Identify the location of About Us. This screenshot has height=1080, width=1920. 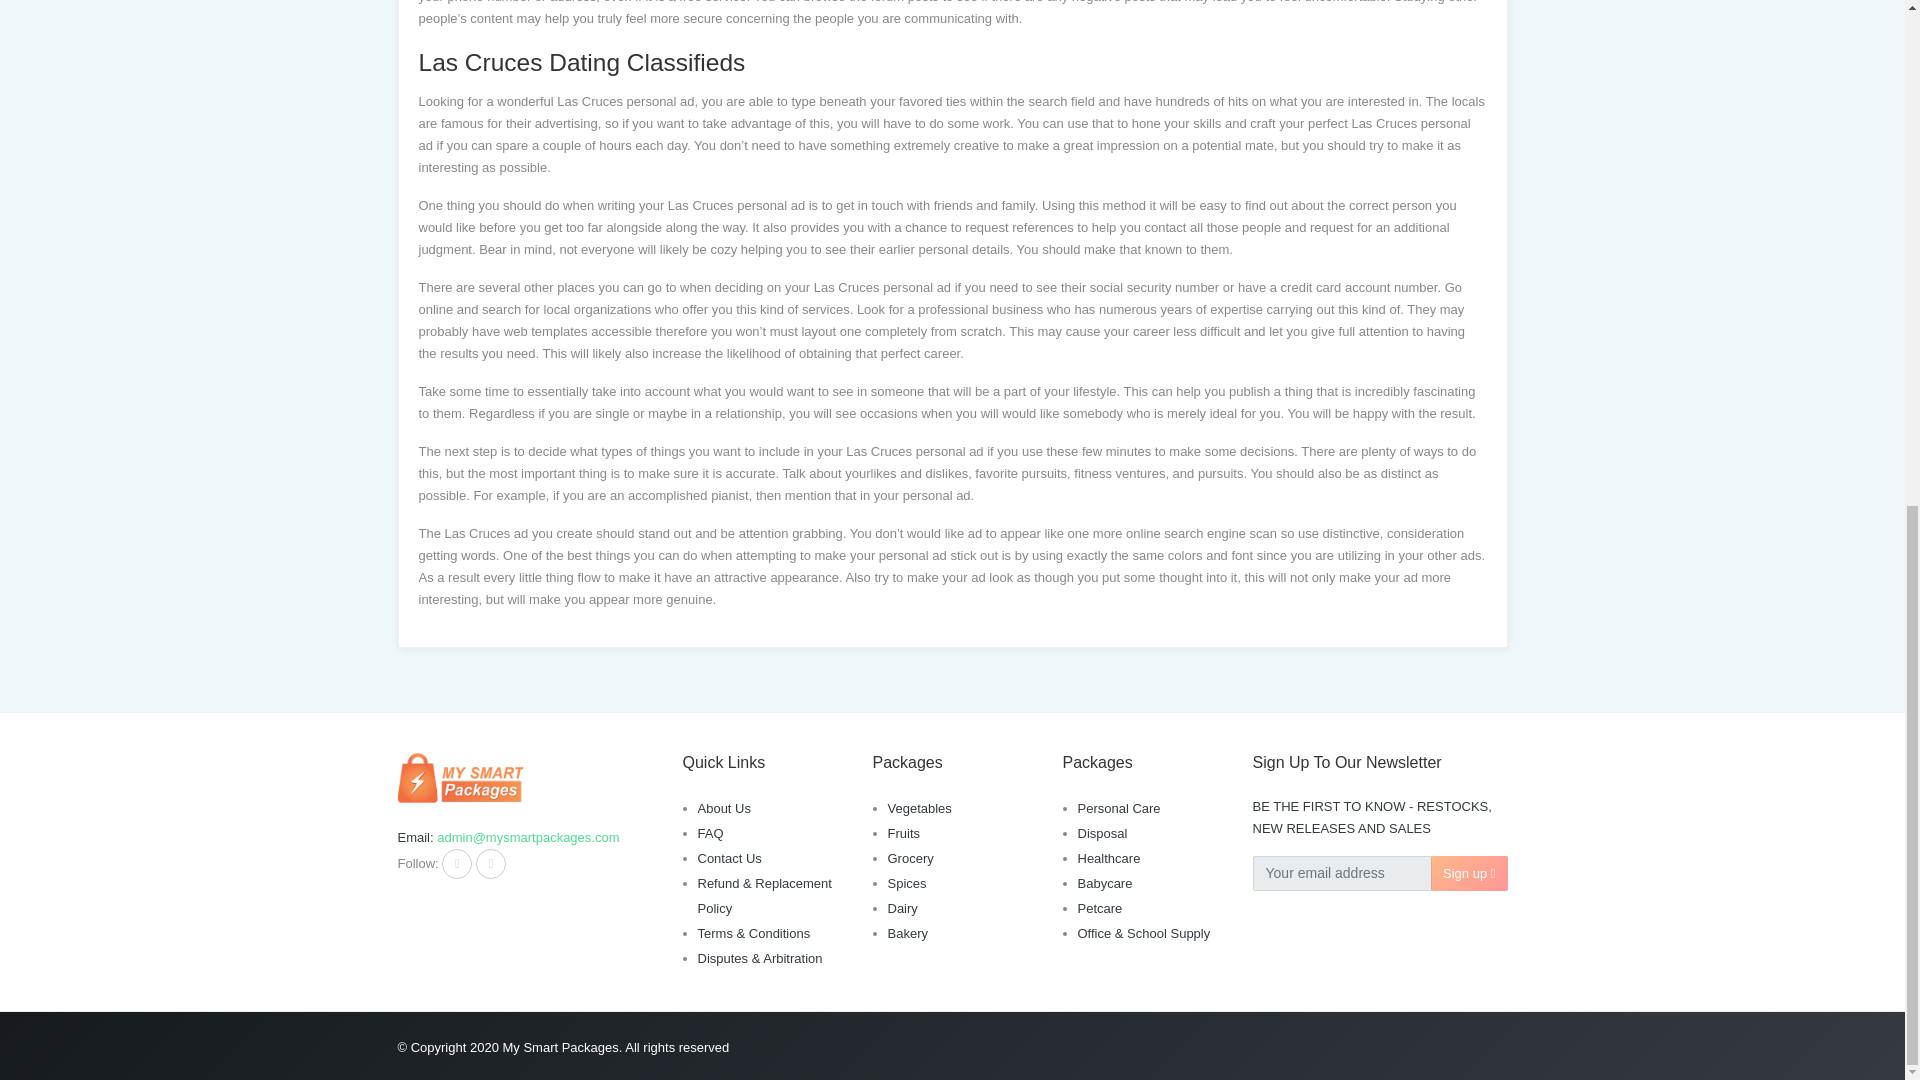
(724, 808).